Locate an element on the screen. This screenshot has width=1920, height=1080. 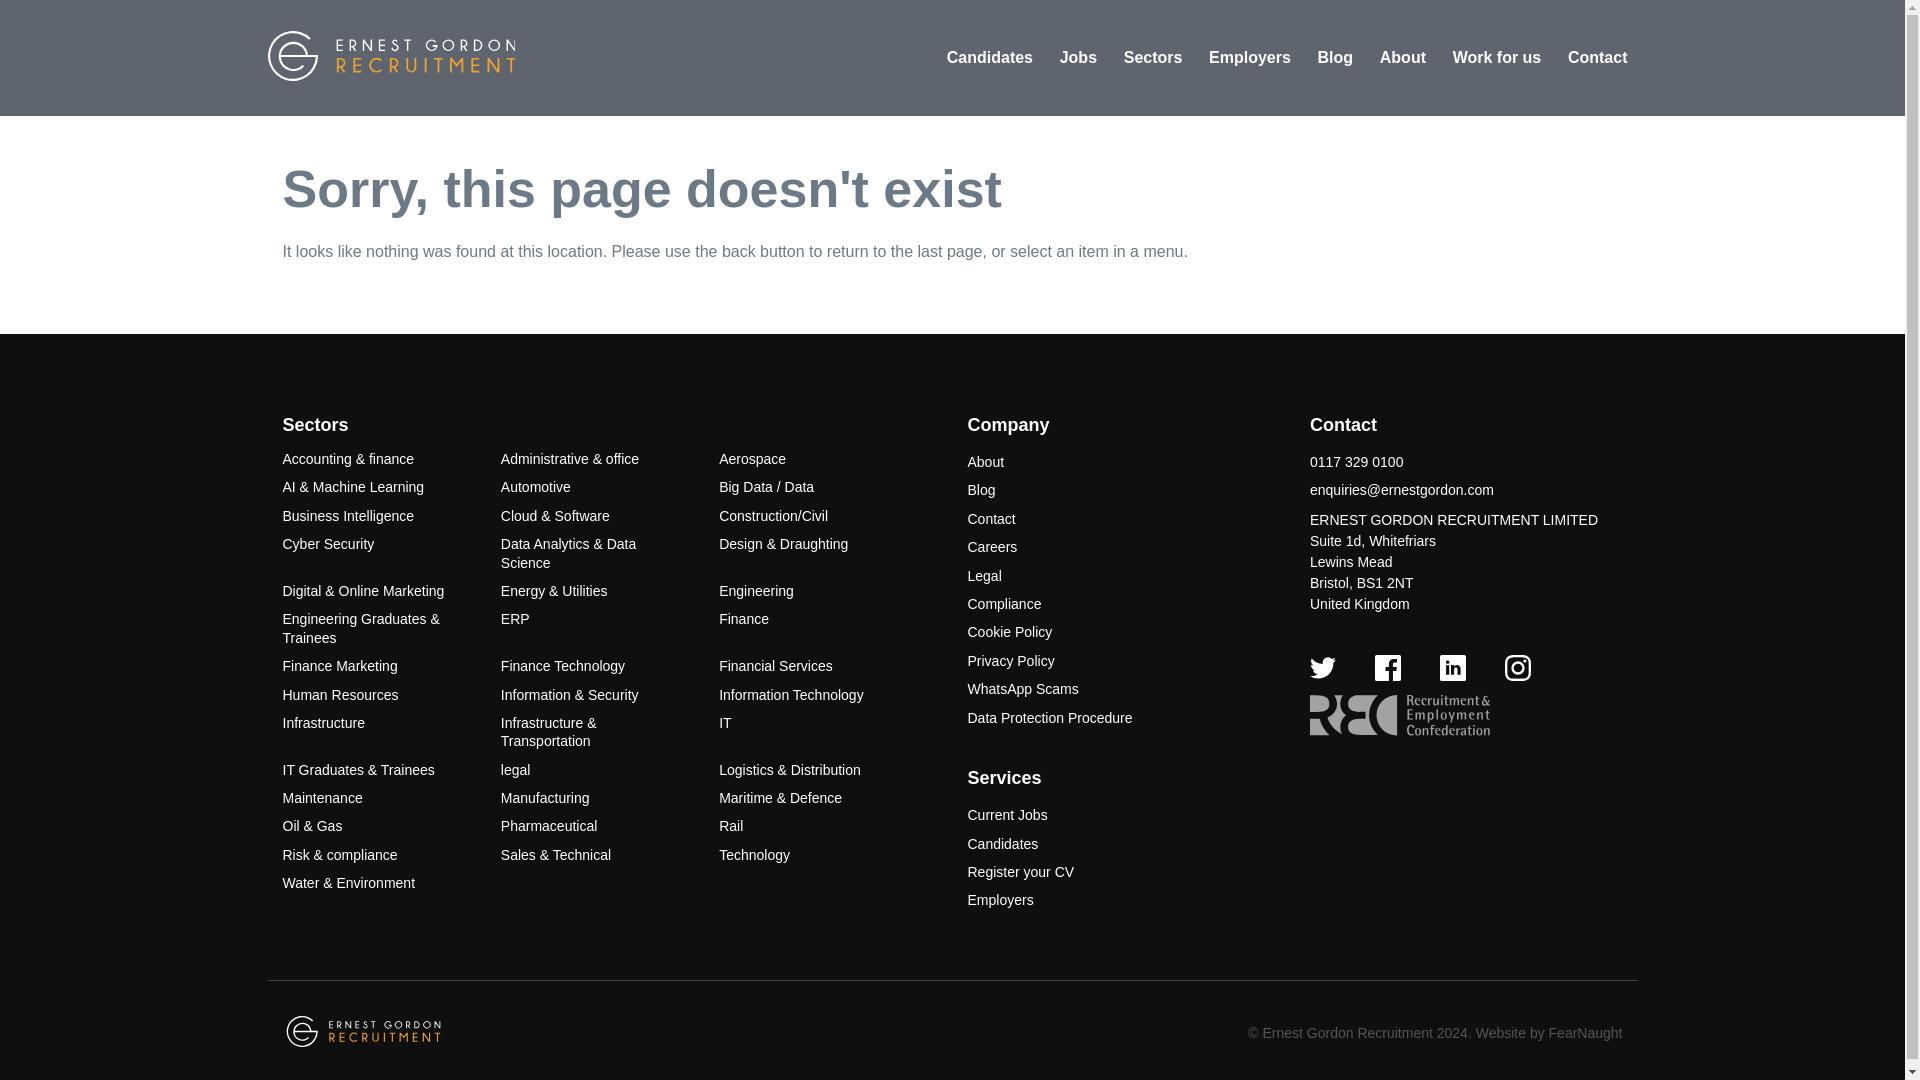
Financial Services is located at coordinates (776, 665).